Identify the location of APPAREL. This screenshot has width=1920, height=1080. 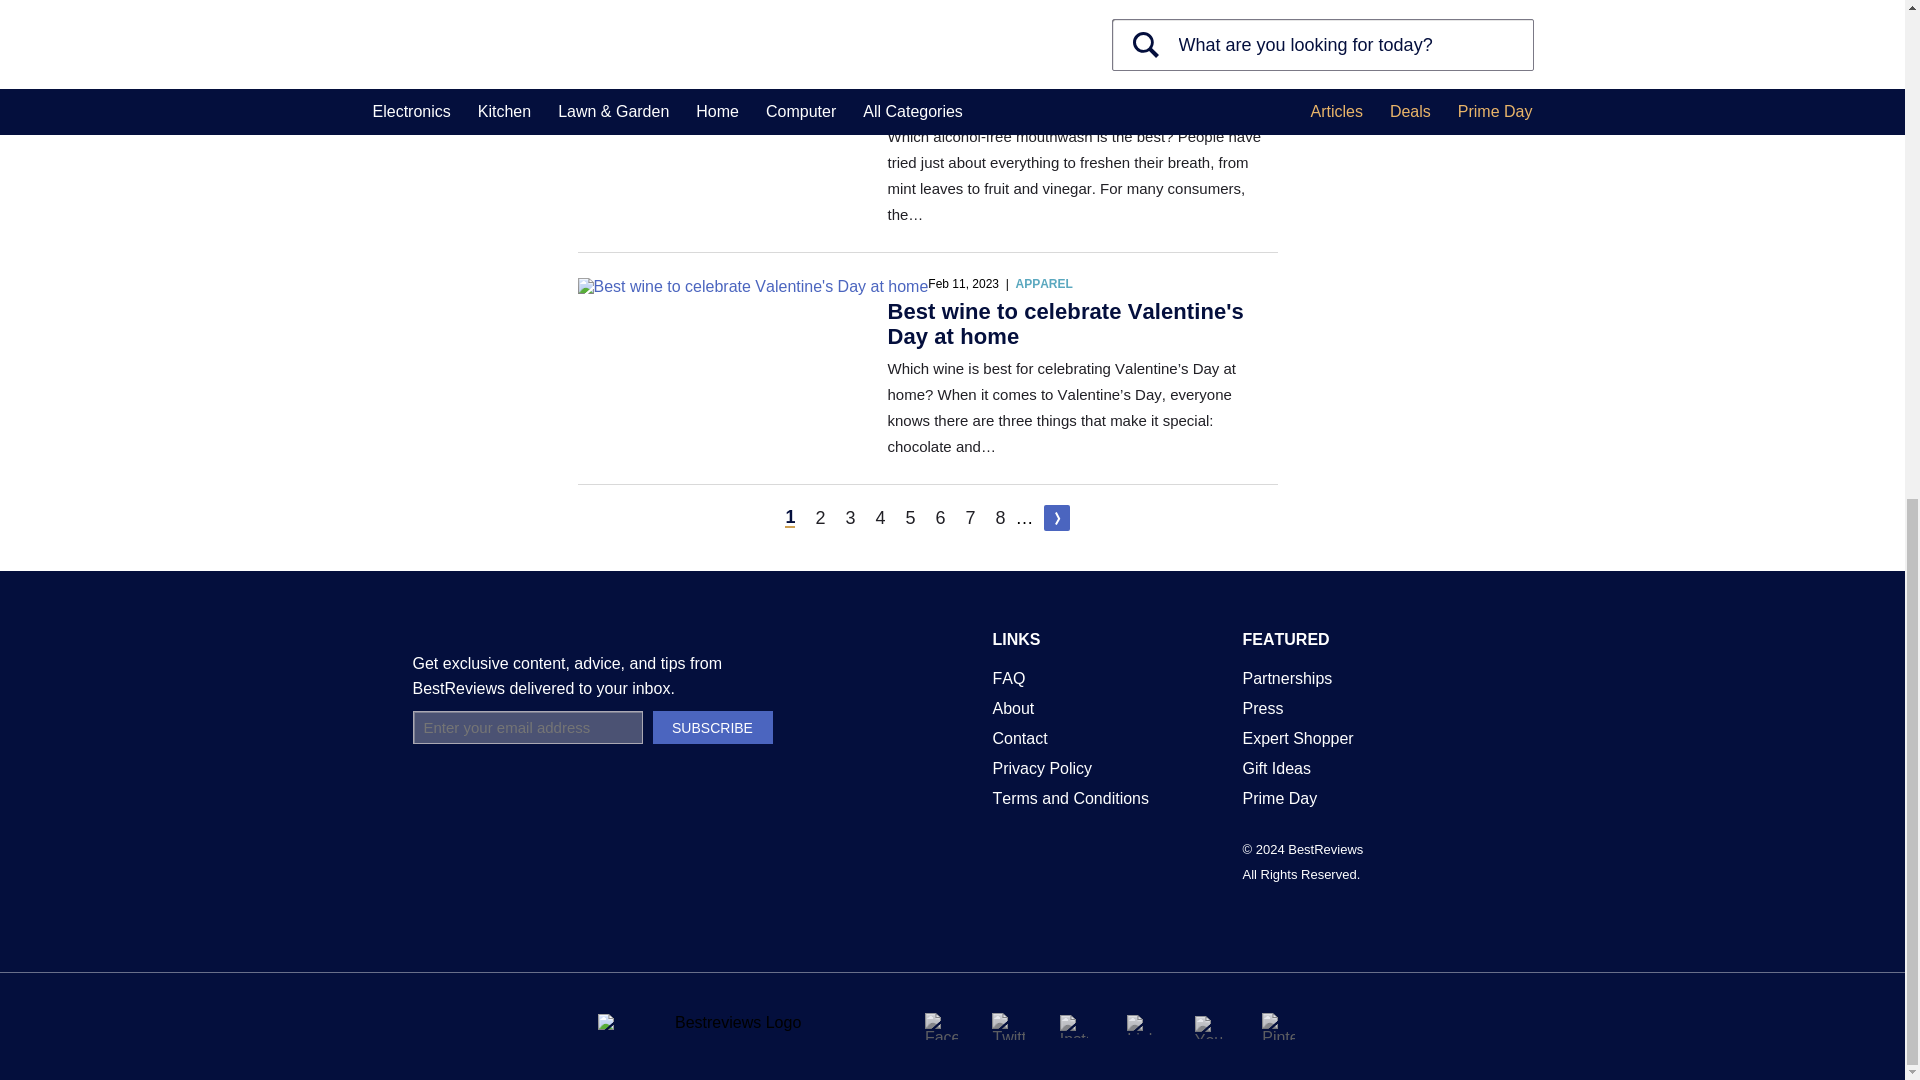
(1043, 283).